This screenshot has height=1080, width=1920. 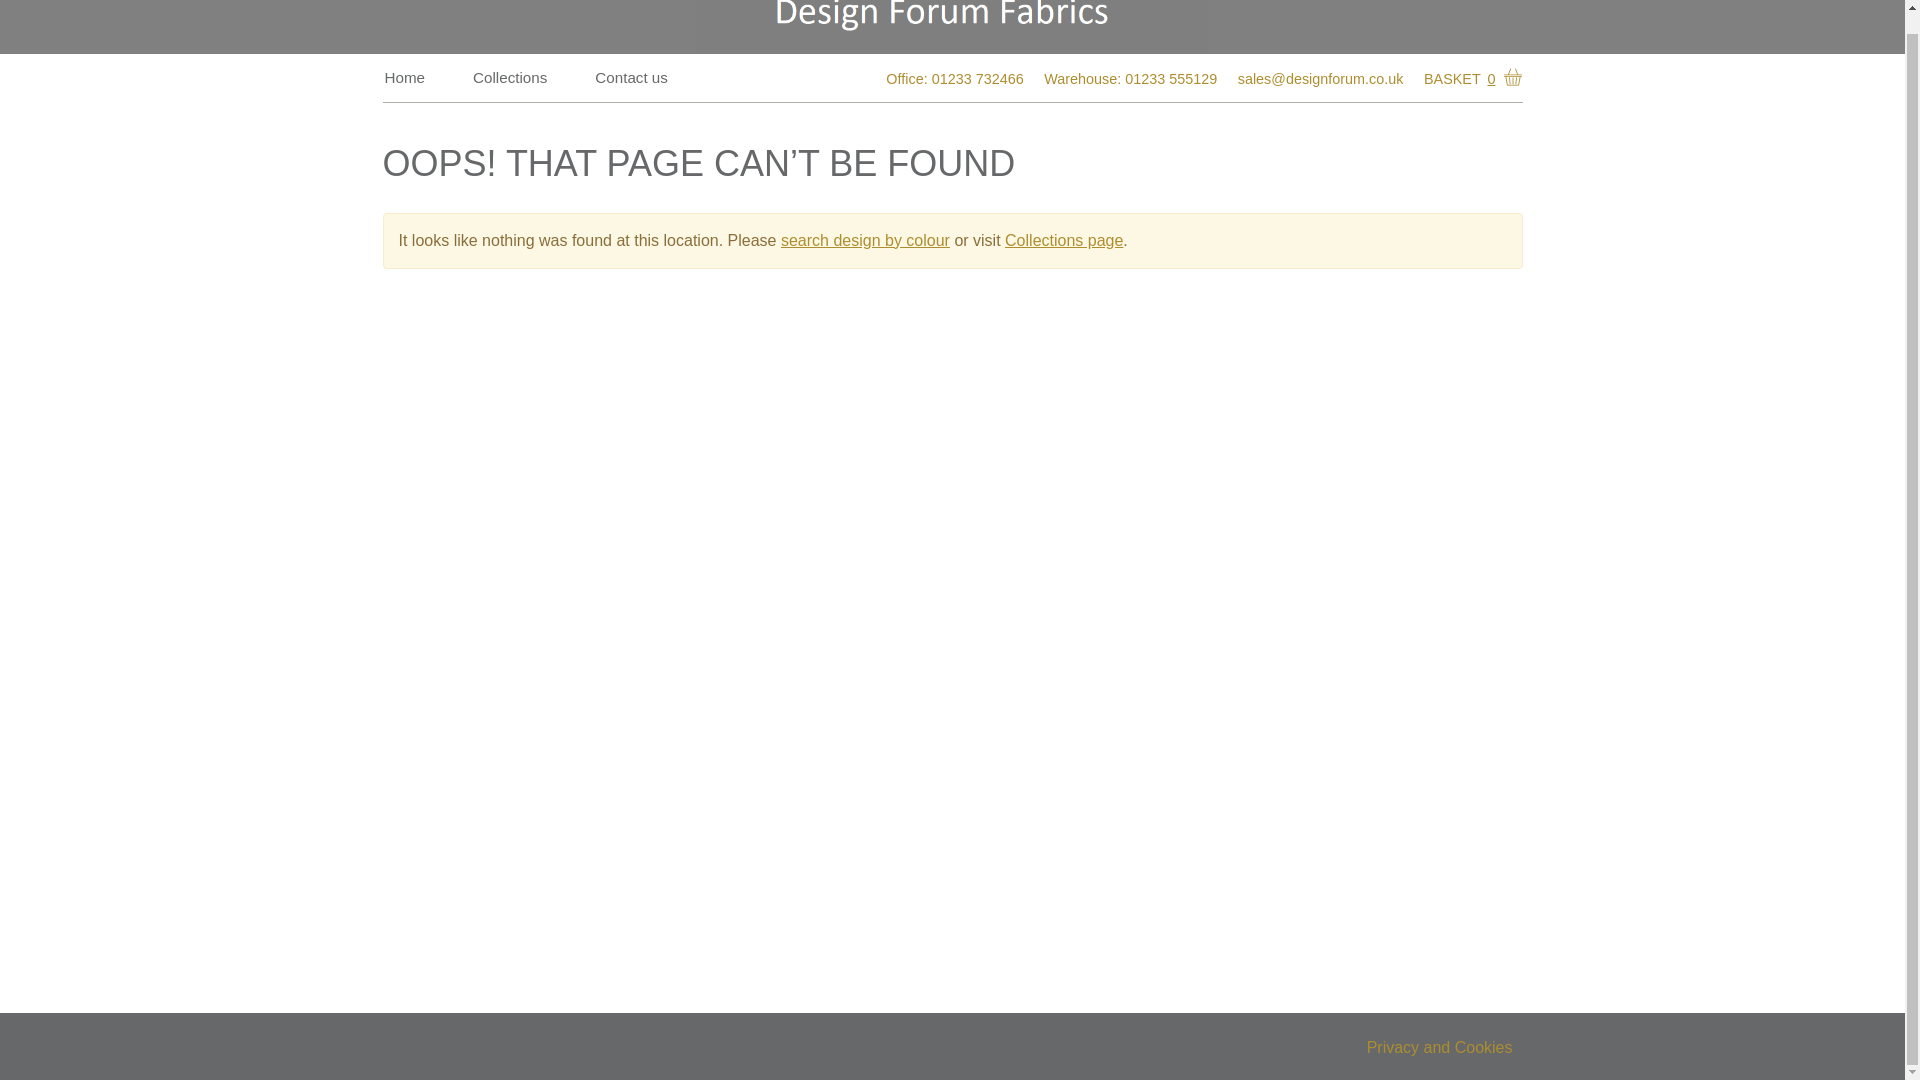 I want to click on Office: 01233 732466, so click(x=954, y=78).